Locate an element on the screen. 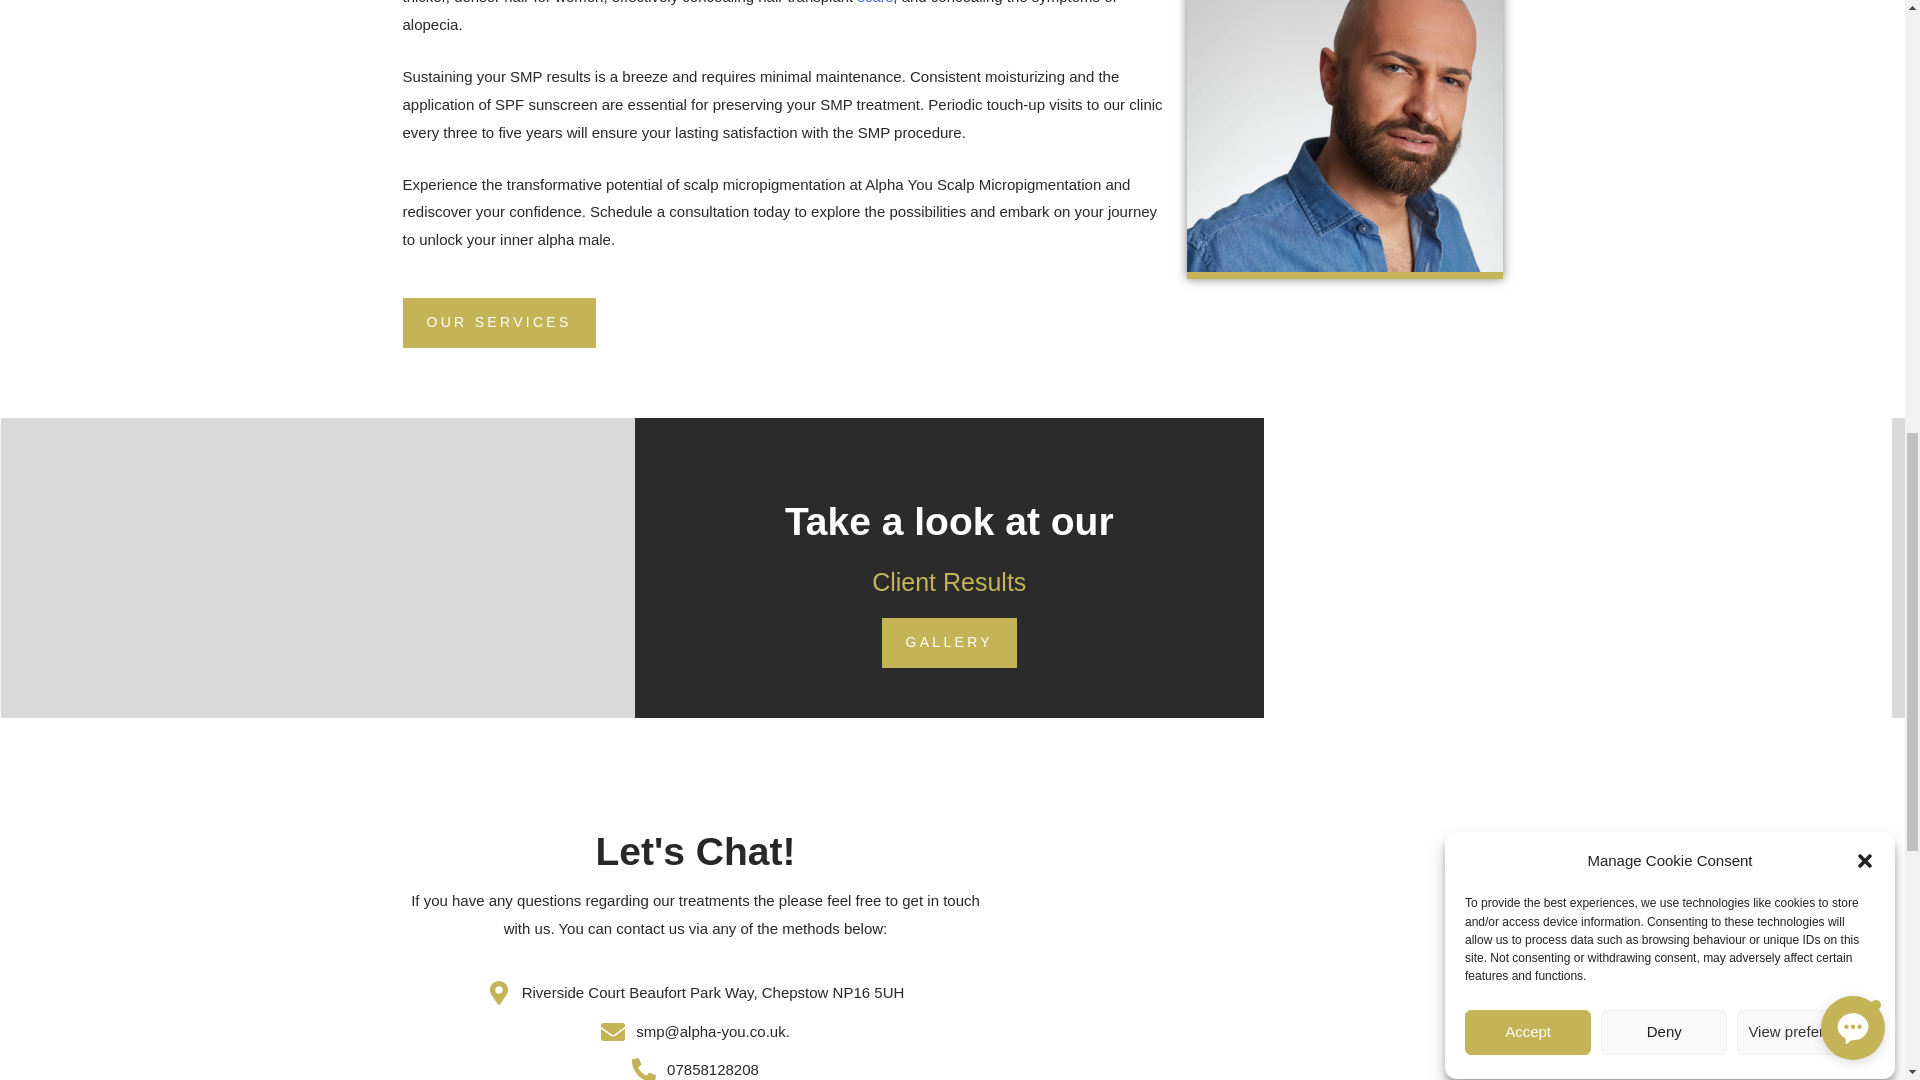  OUR SERVICES is located at coordinates (498, 322).